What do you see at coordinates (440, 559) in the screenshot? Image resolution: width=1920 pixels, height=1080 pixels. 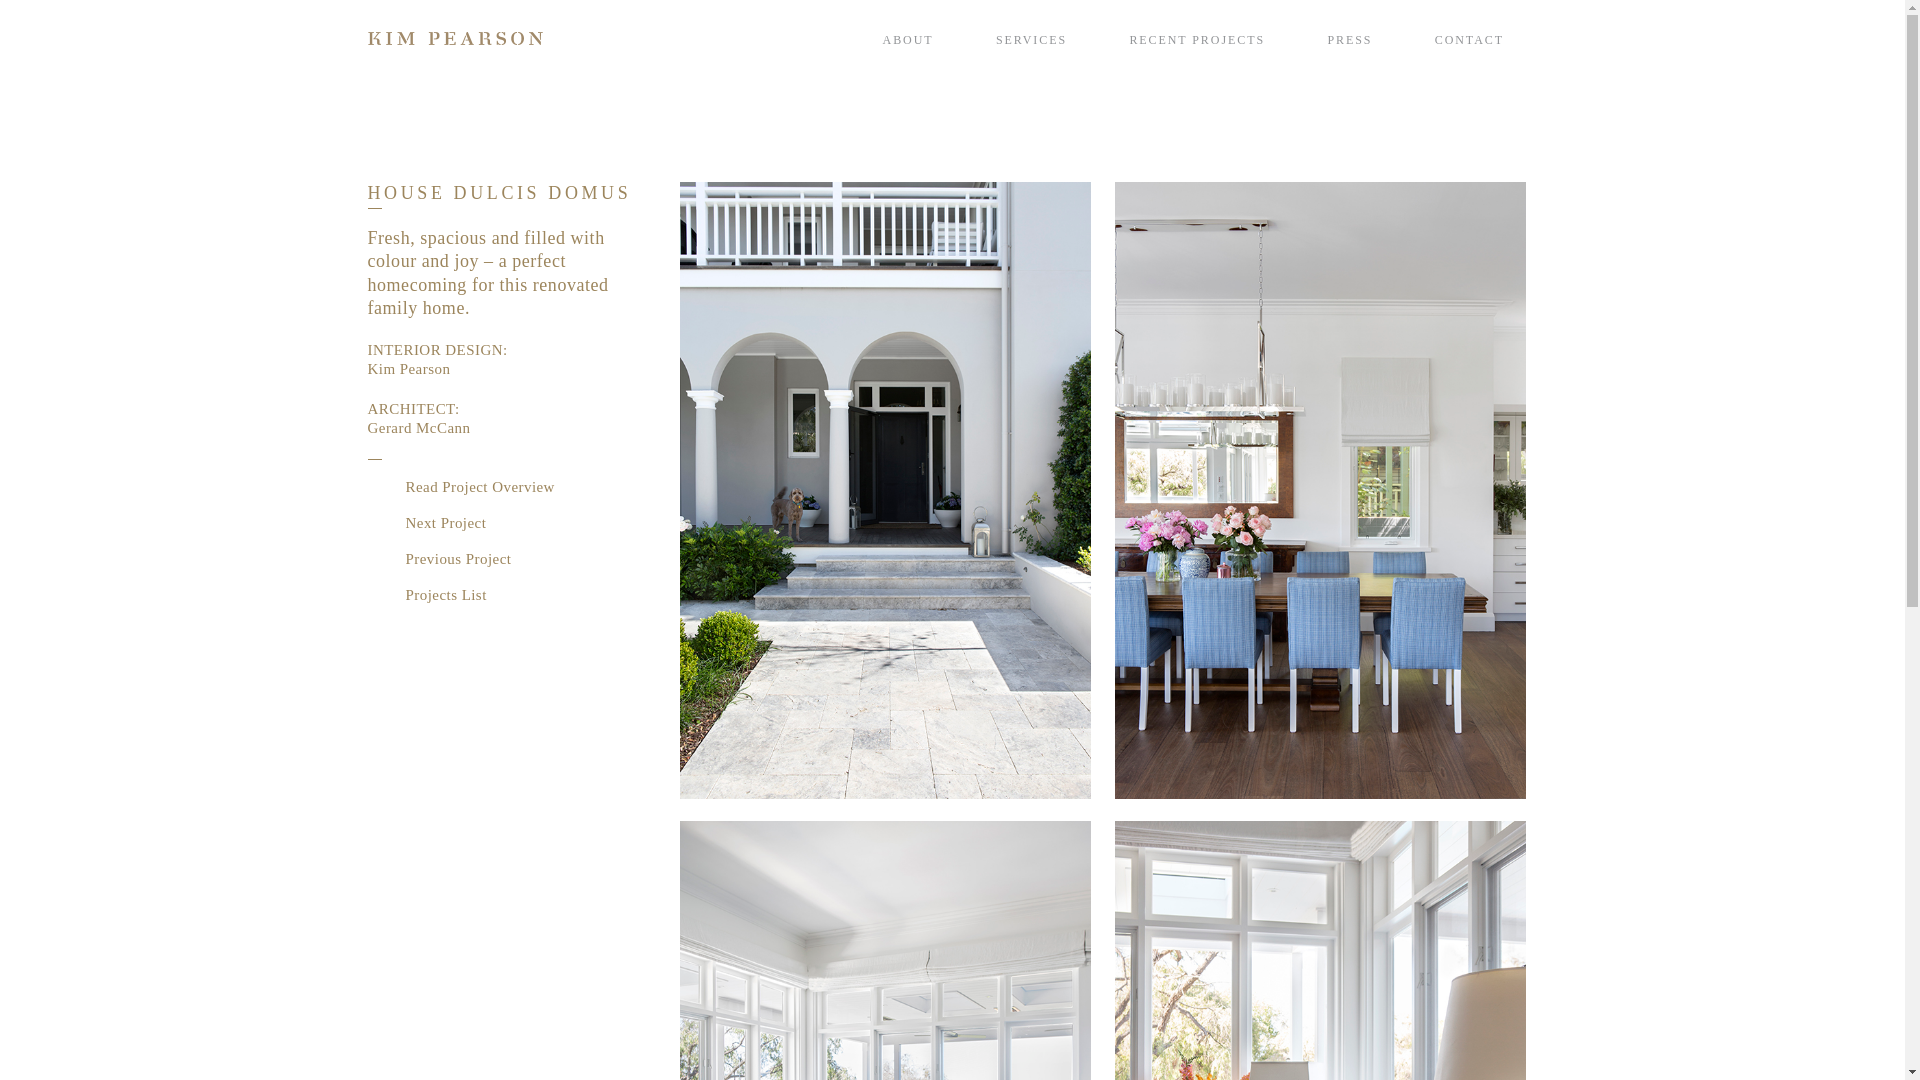 I see `Previous Project` at bounding box center [440, 559].